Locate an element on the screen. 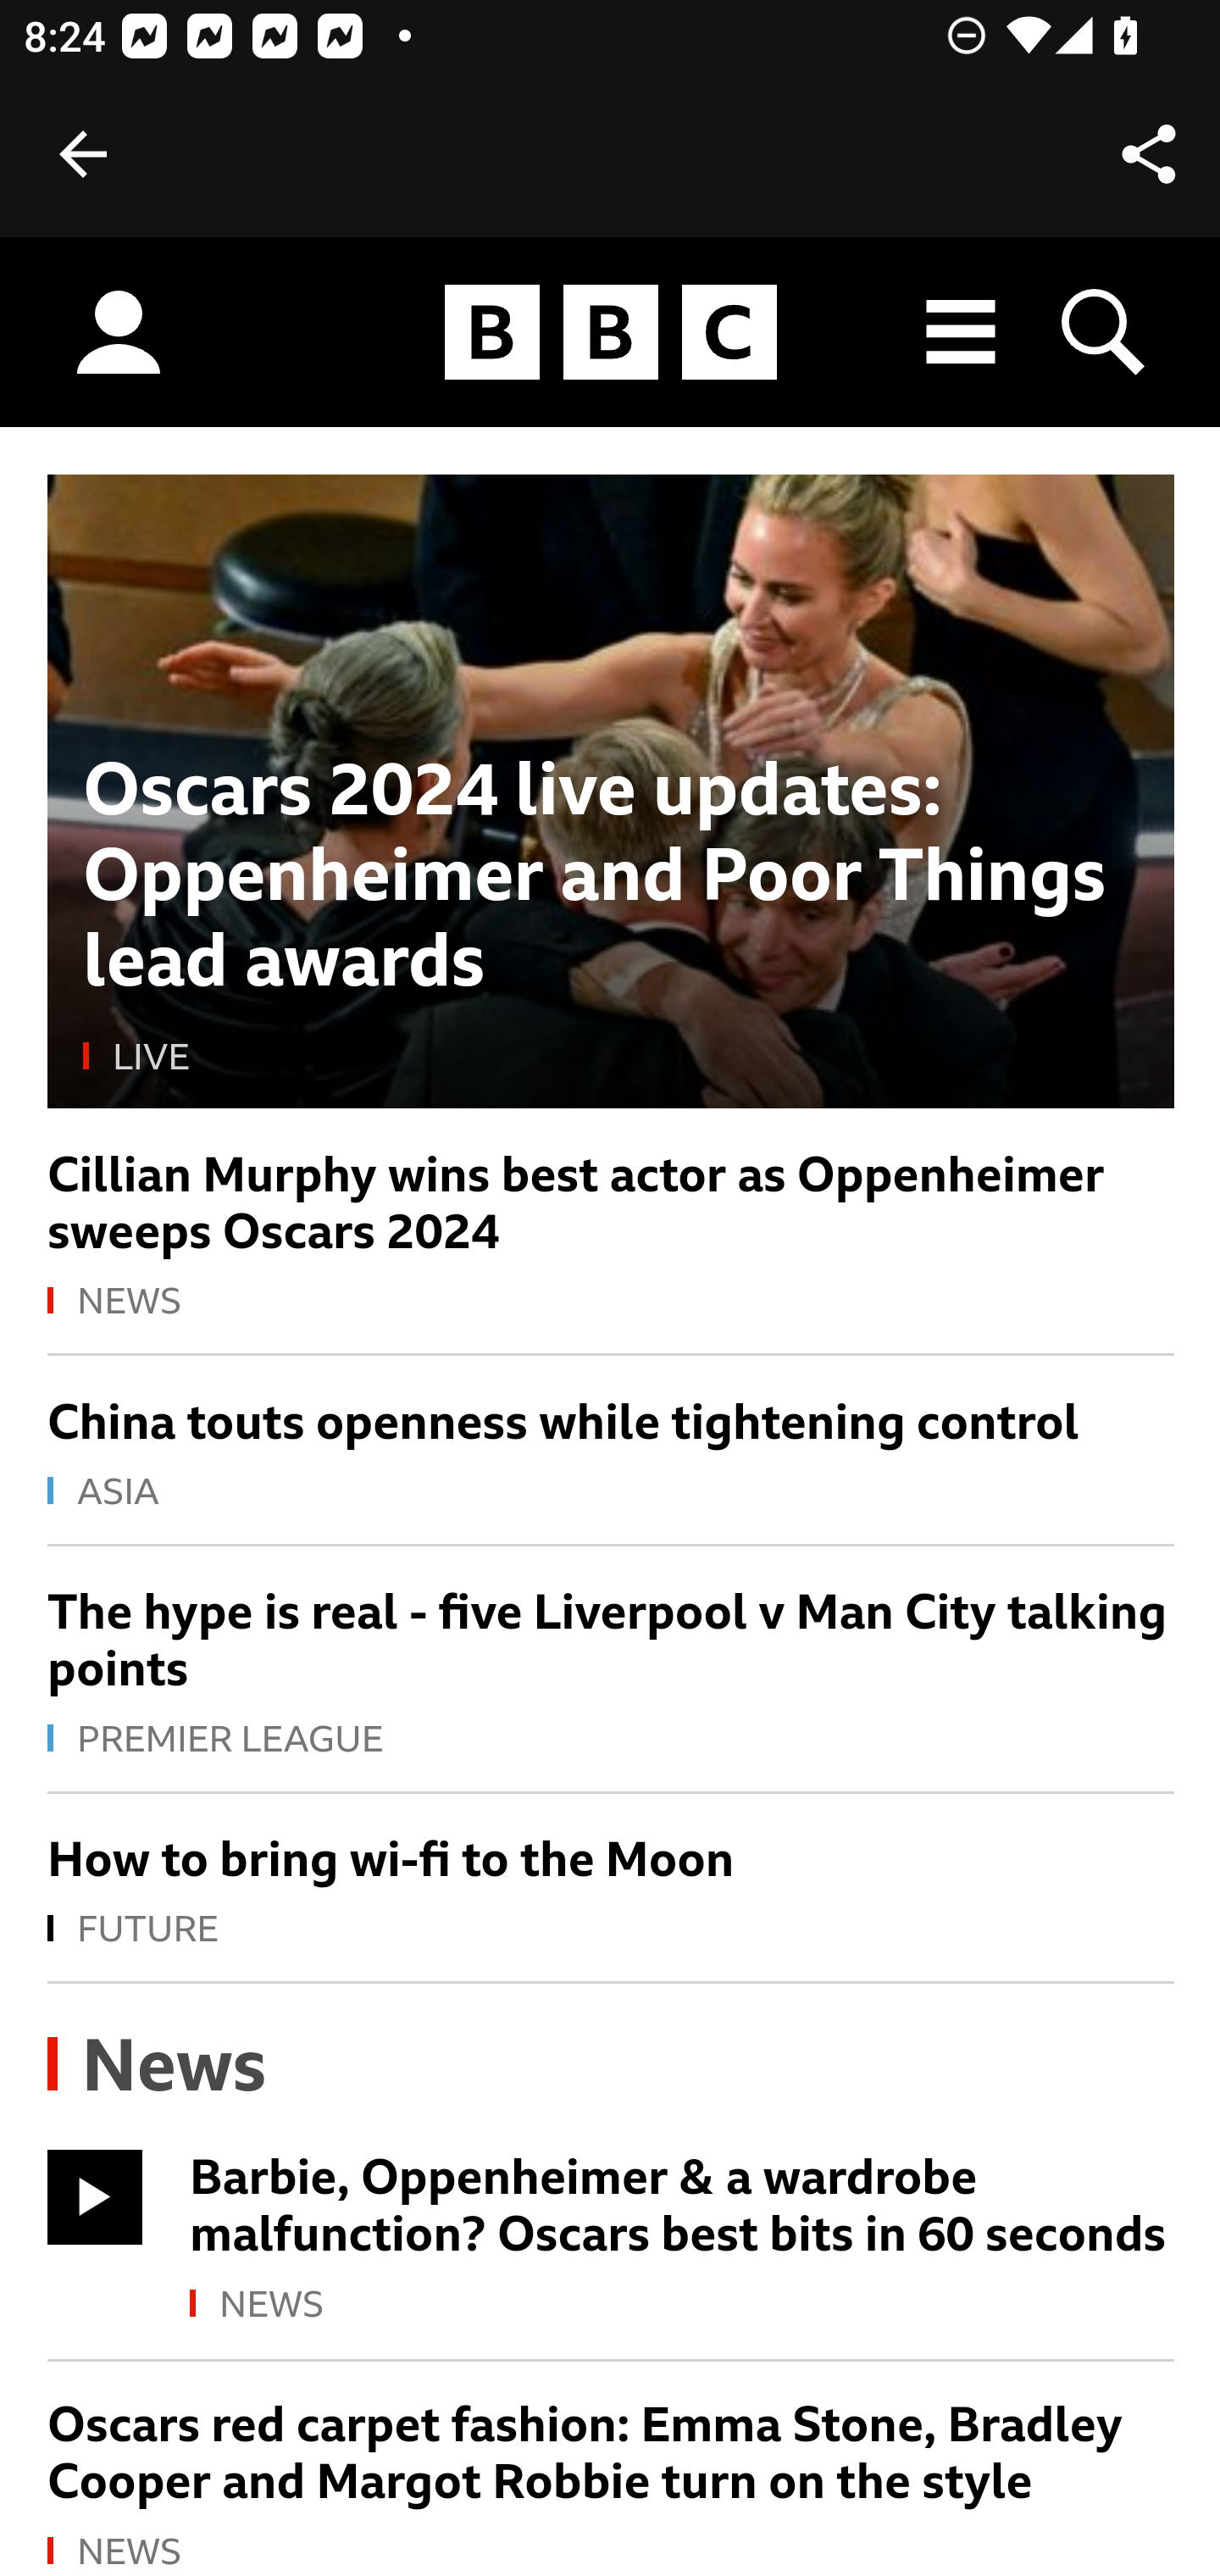 The width and height of the screenshot is (1220, 2576). Sign in is located at coordinates (119, 333).